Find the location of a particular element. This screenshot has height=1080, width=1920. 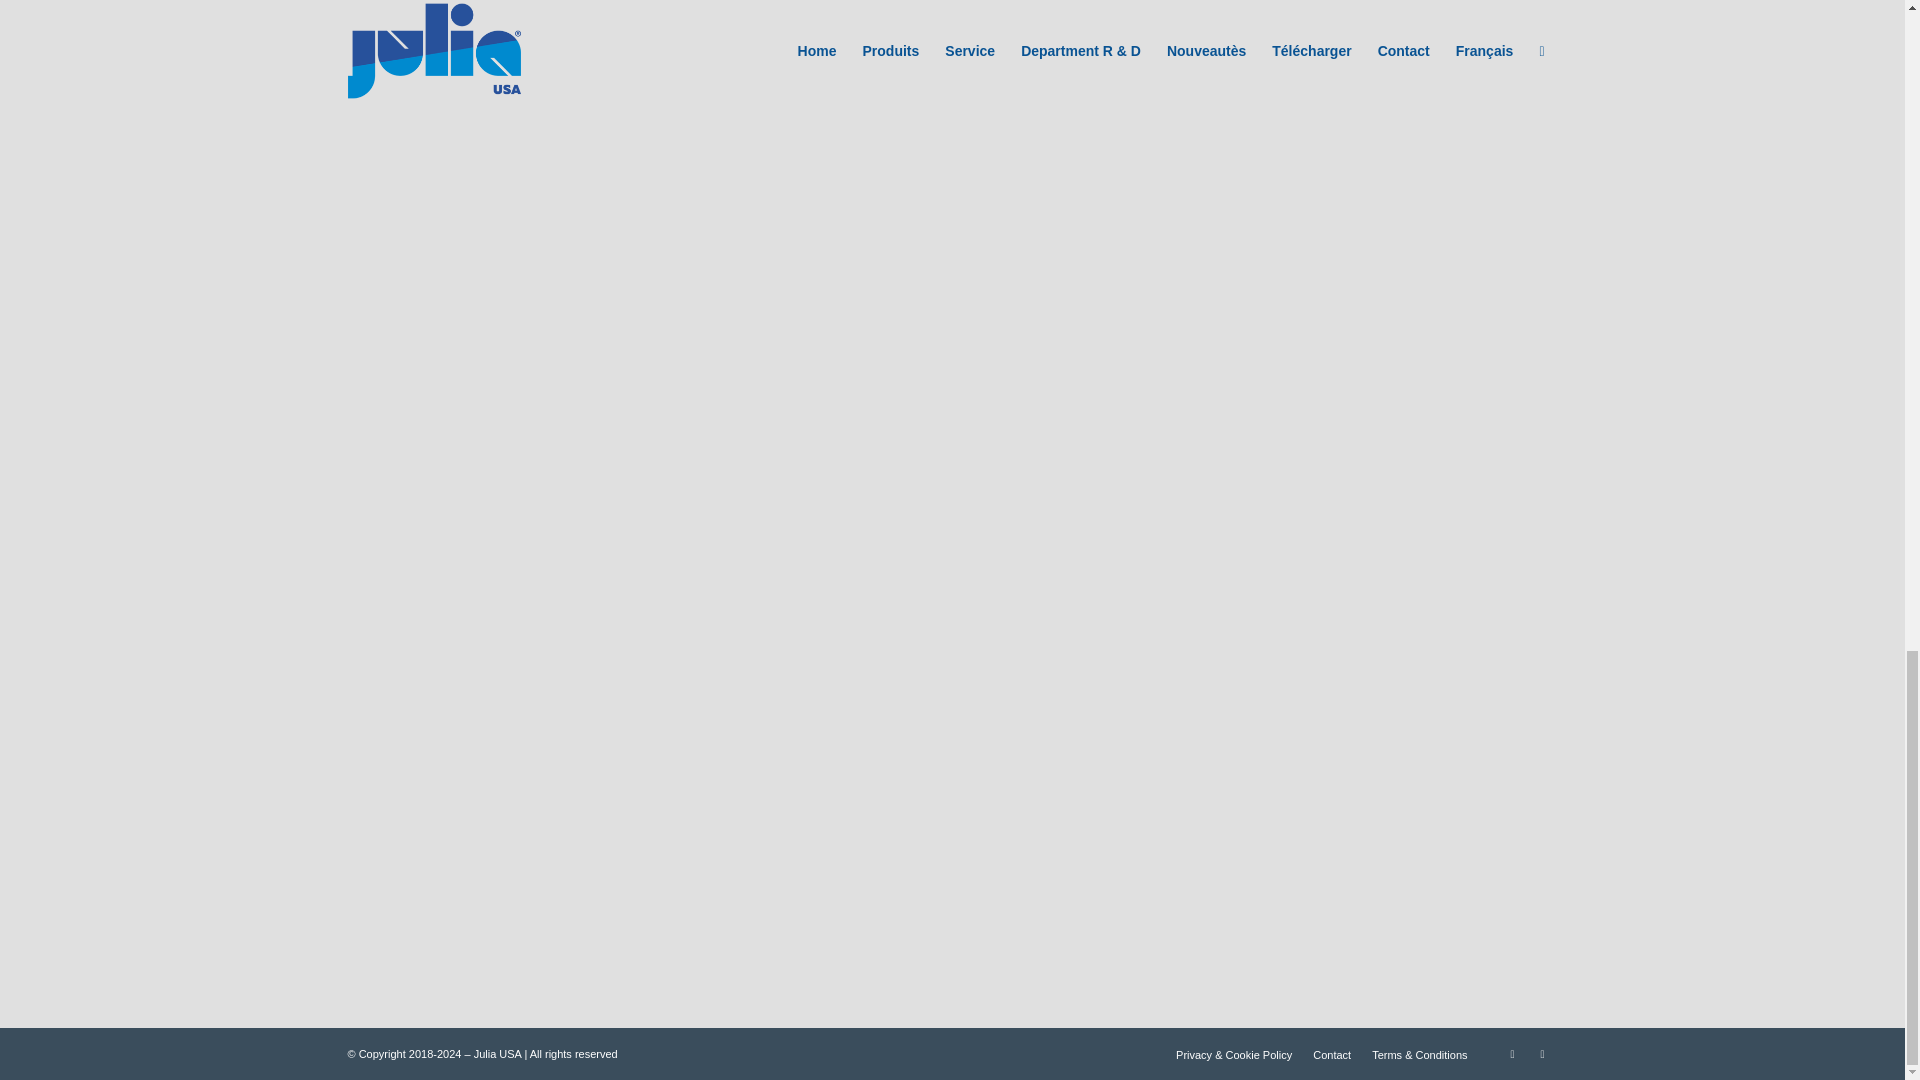

Youtube is located at coordinates (1542, 1054).